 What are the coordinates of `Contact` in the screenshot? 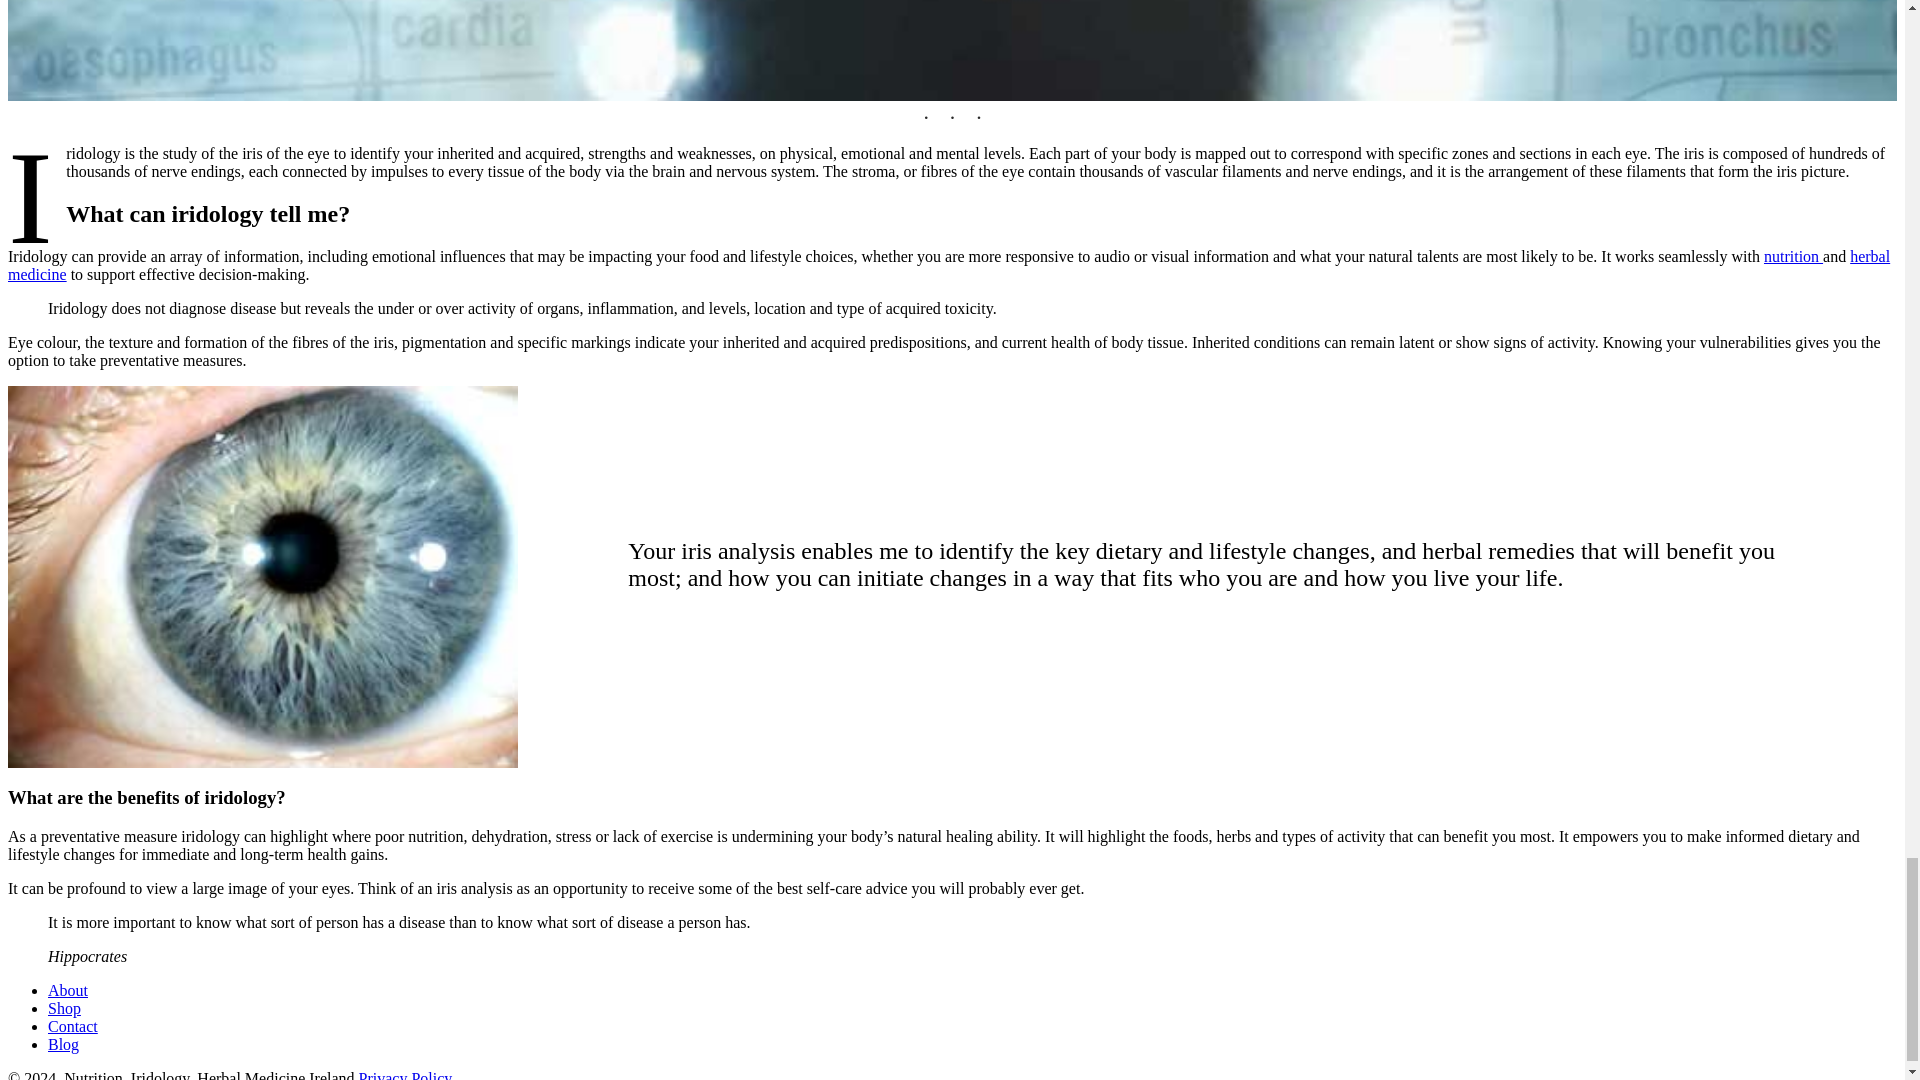 It's located at (72, 1026).